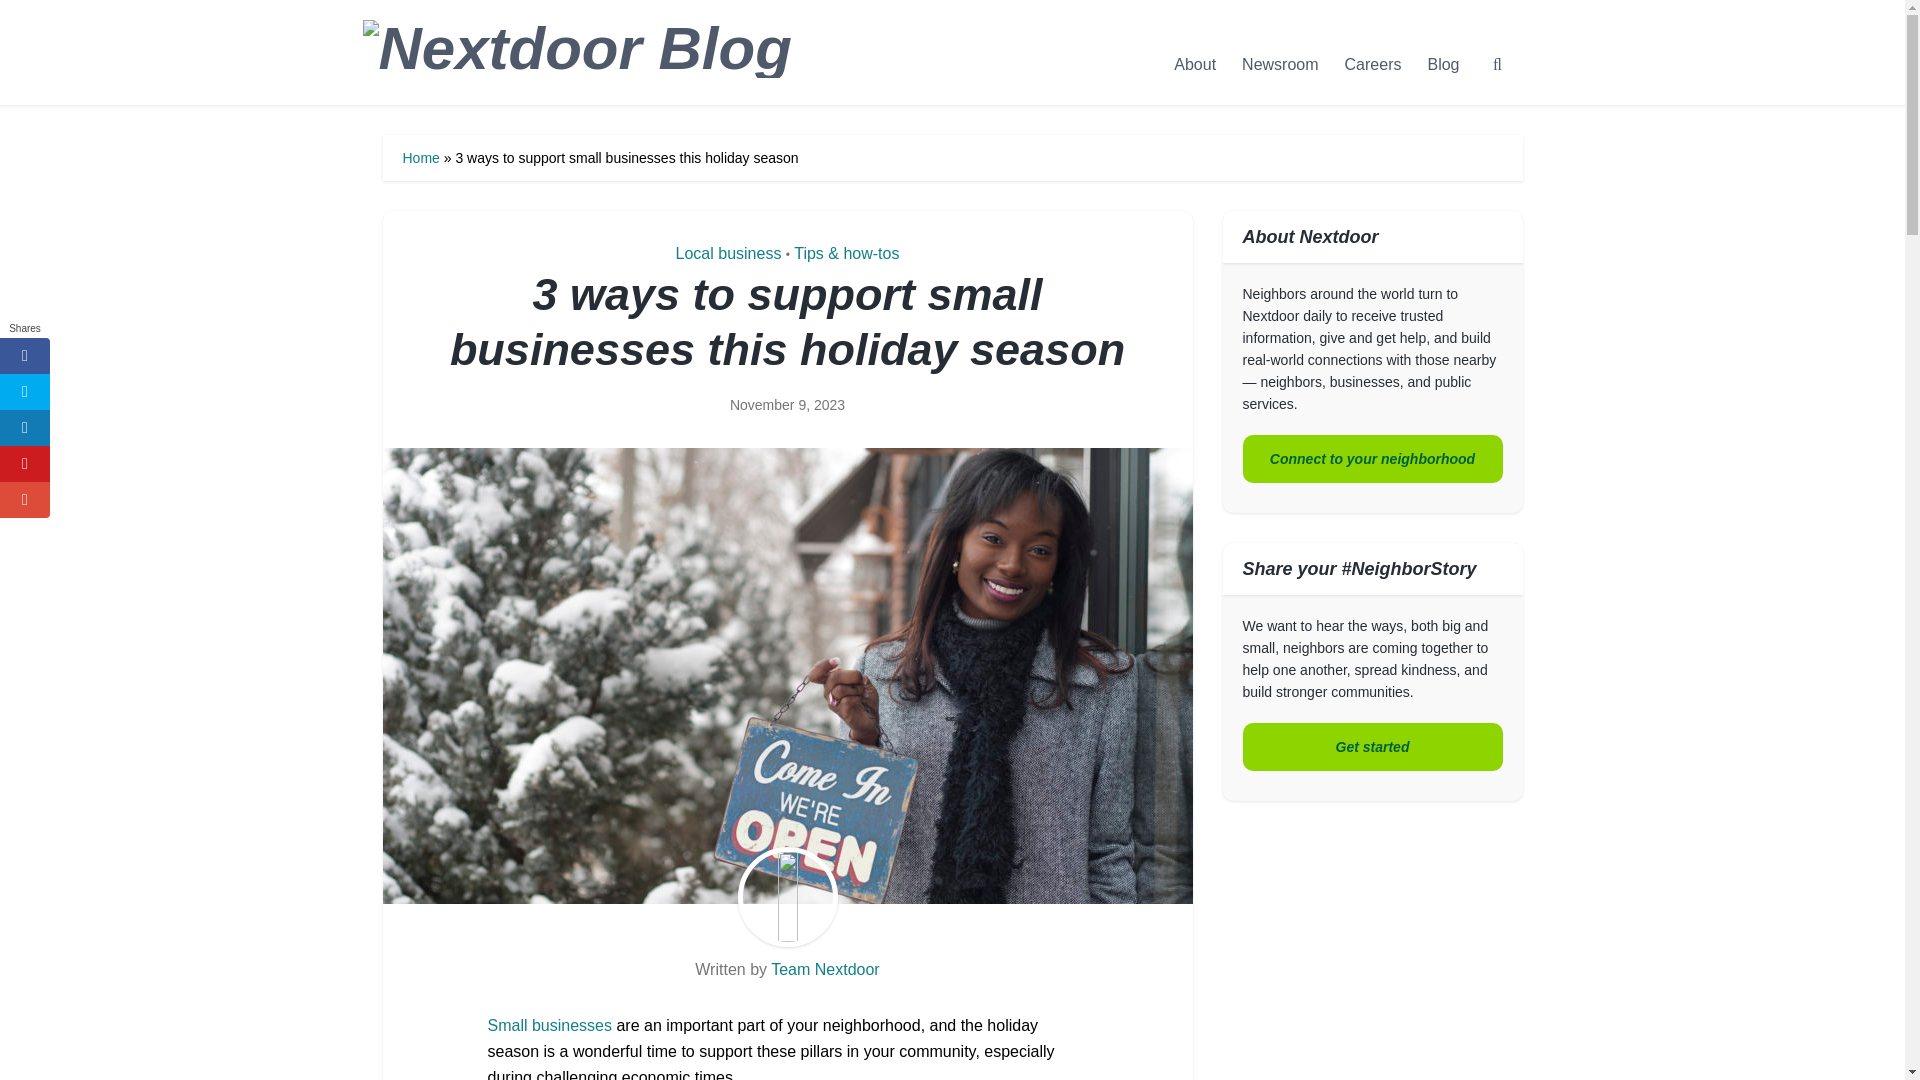  Describe the element at coordinates (550, 1025) in the screenshot. I see `Small businesses` at that location.